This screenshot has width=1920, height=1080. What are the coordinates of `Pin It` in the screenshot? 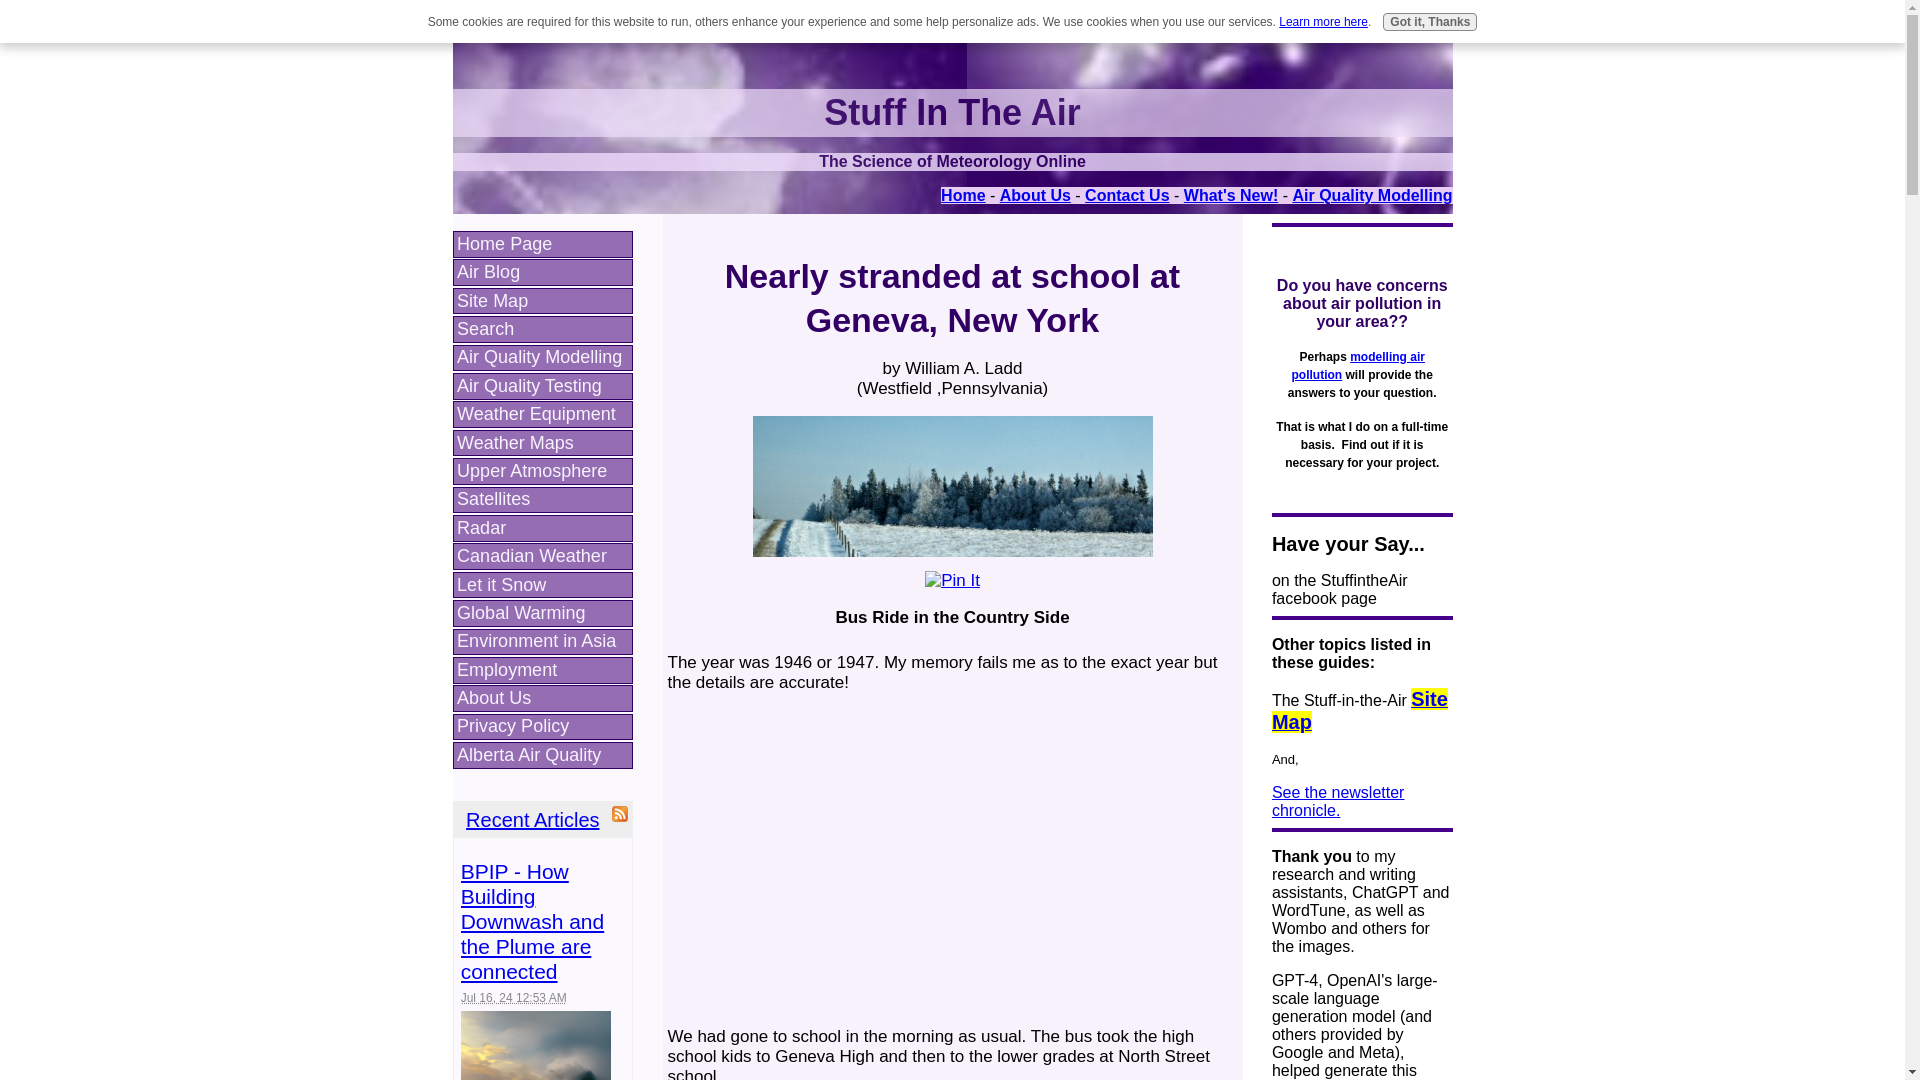 It's located at (952, 580).